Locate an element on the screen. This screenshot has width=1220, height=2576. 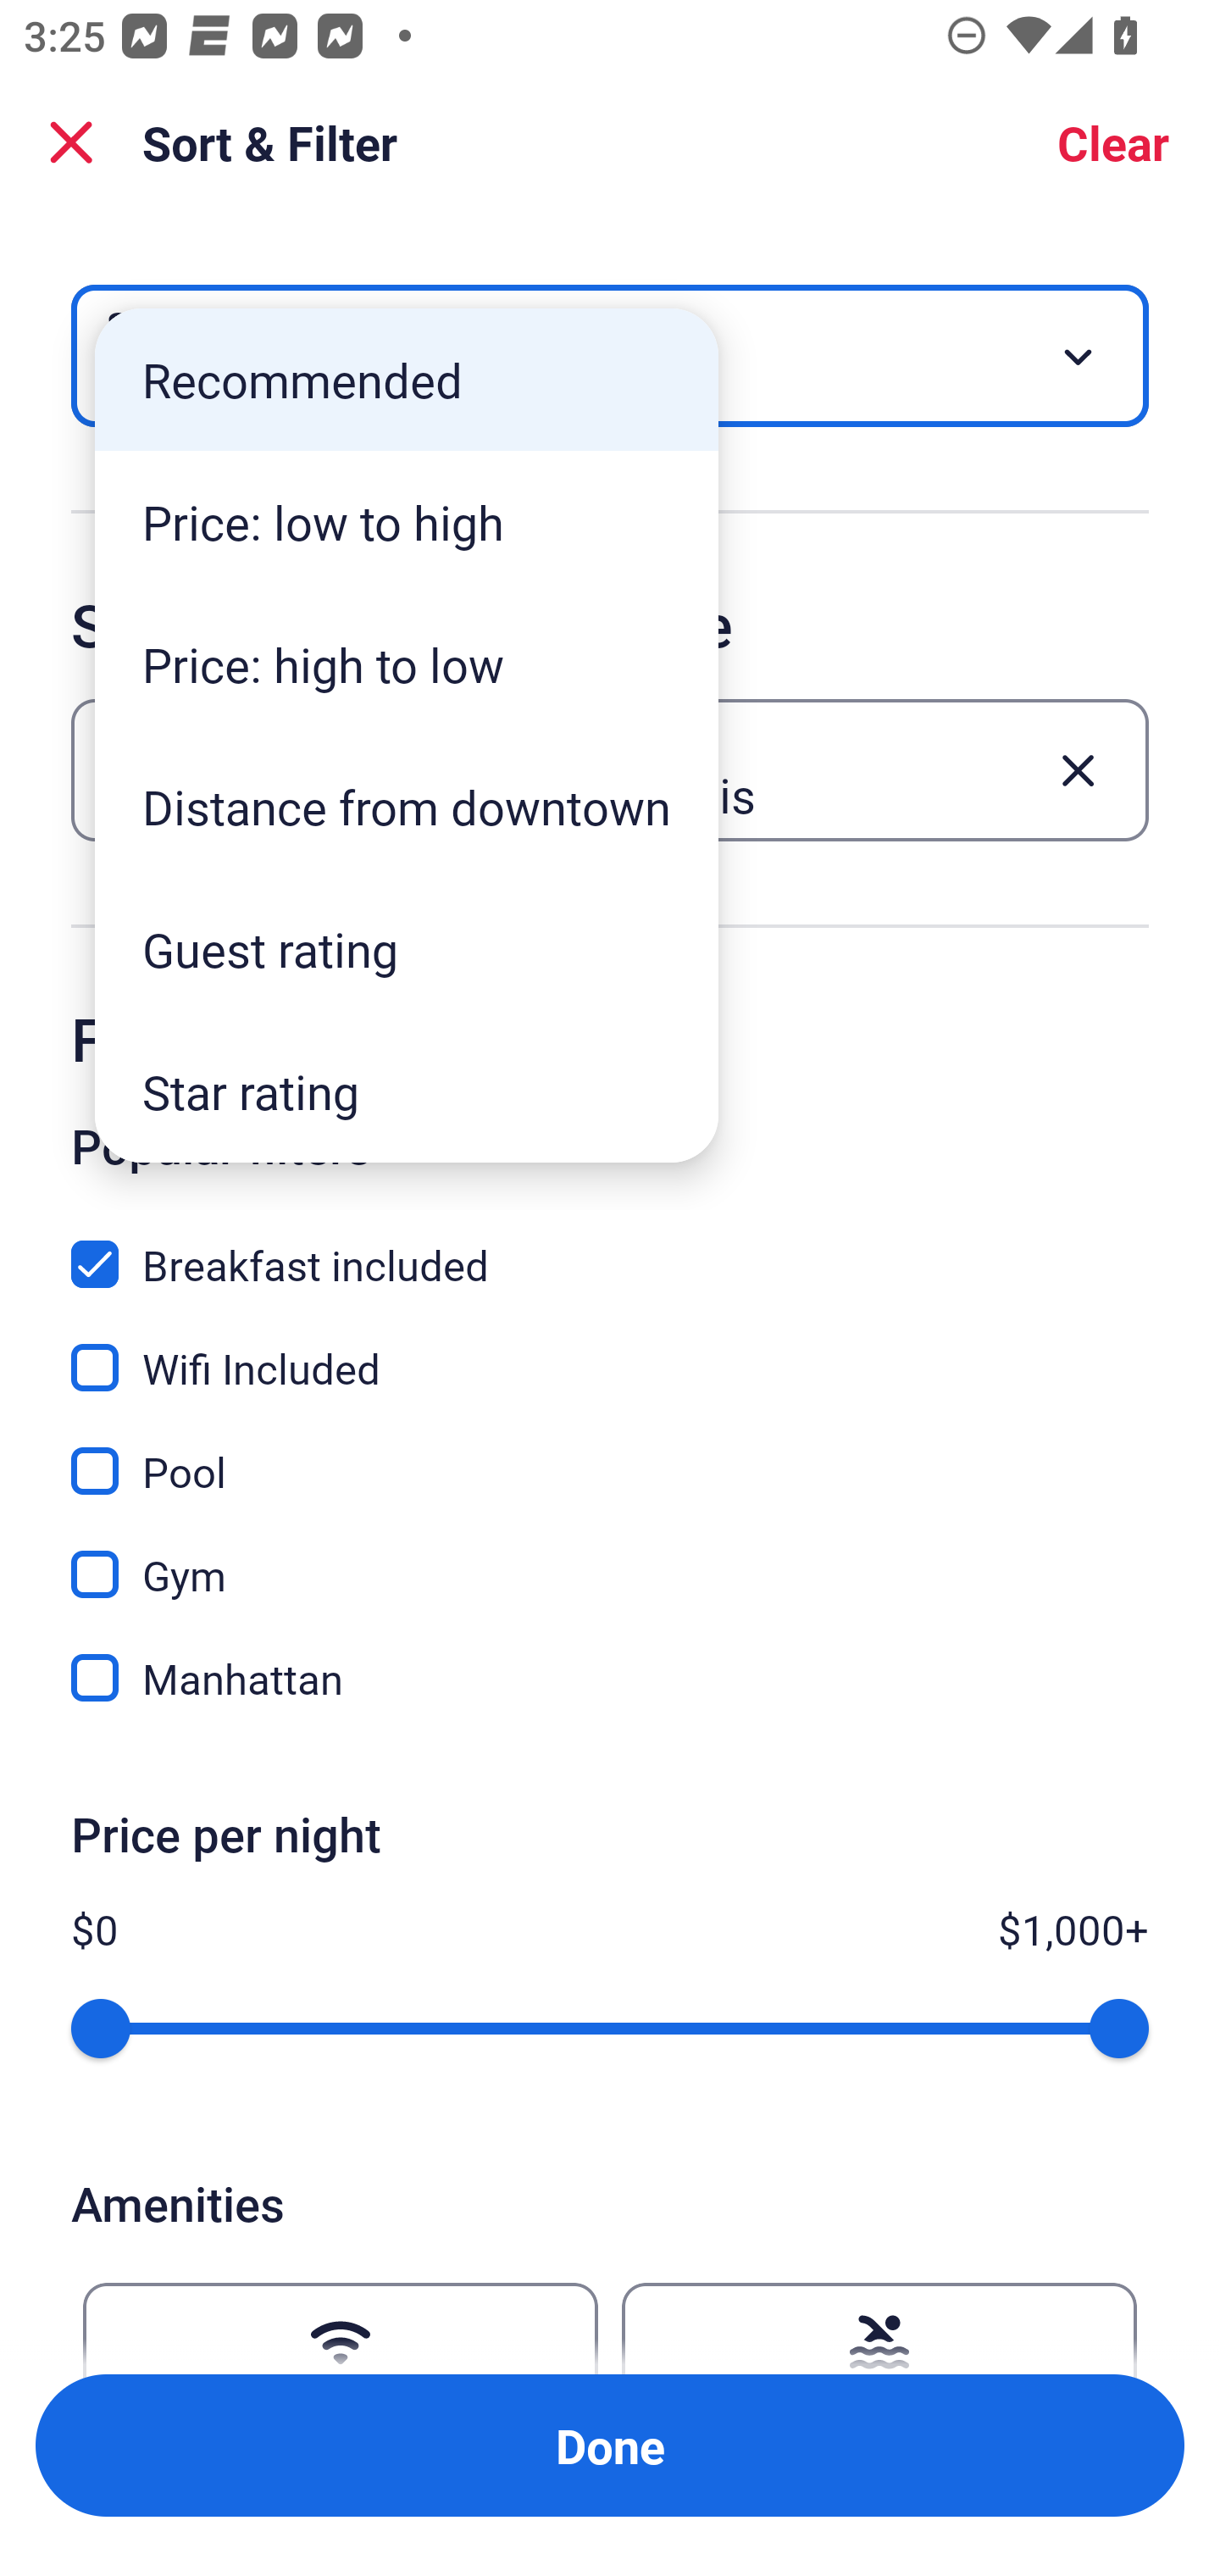
Guest rating is located at coordinates (407, 949).